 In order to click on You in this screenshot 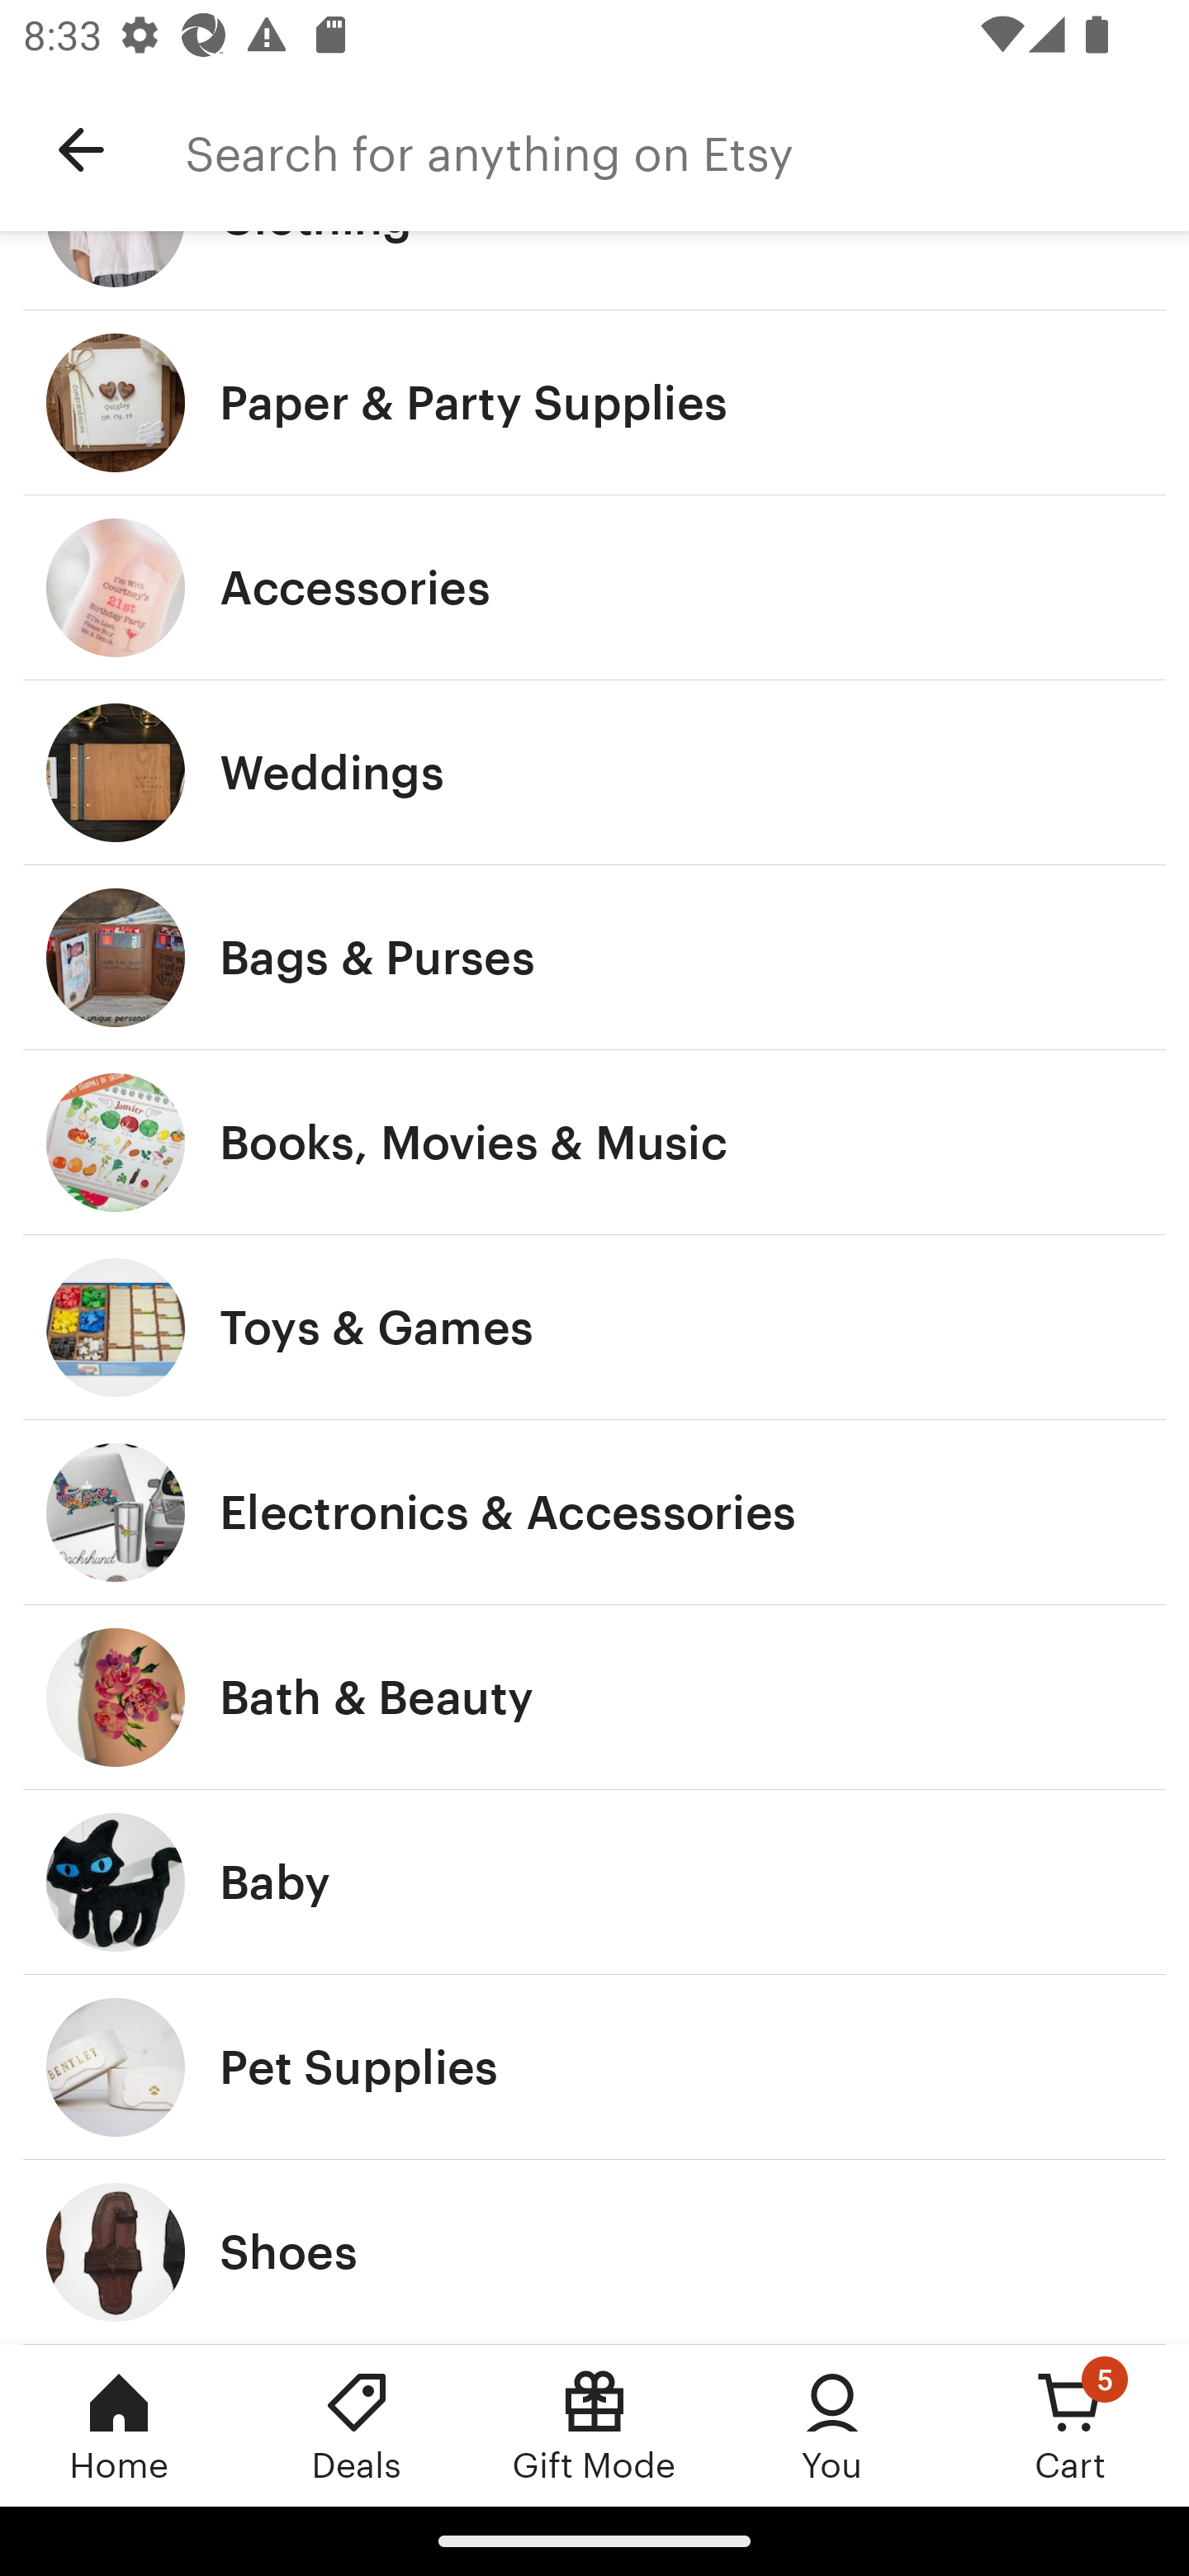, I will do `click(832, 2425)`.